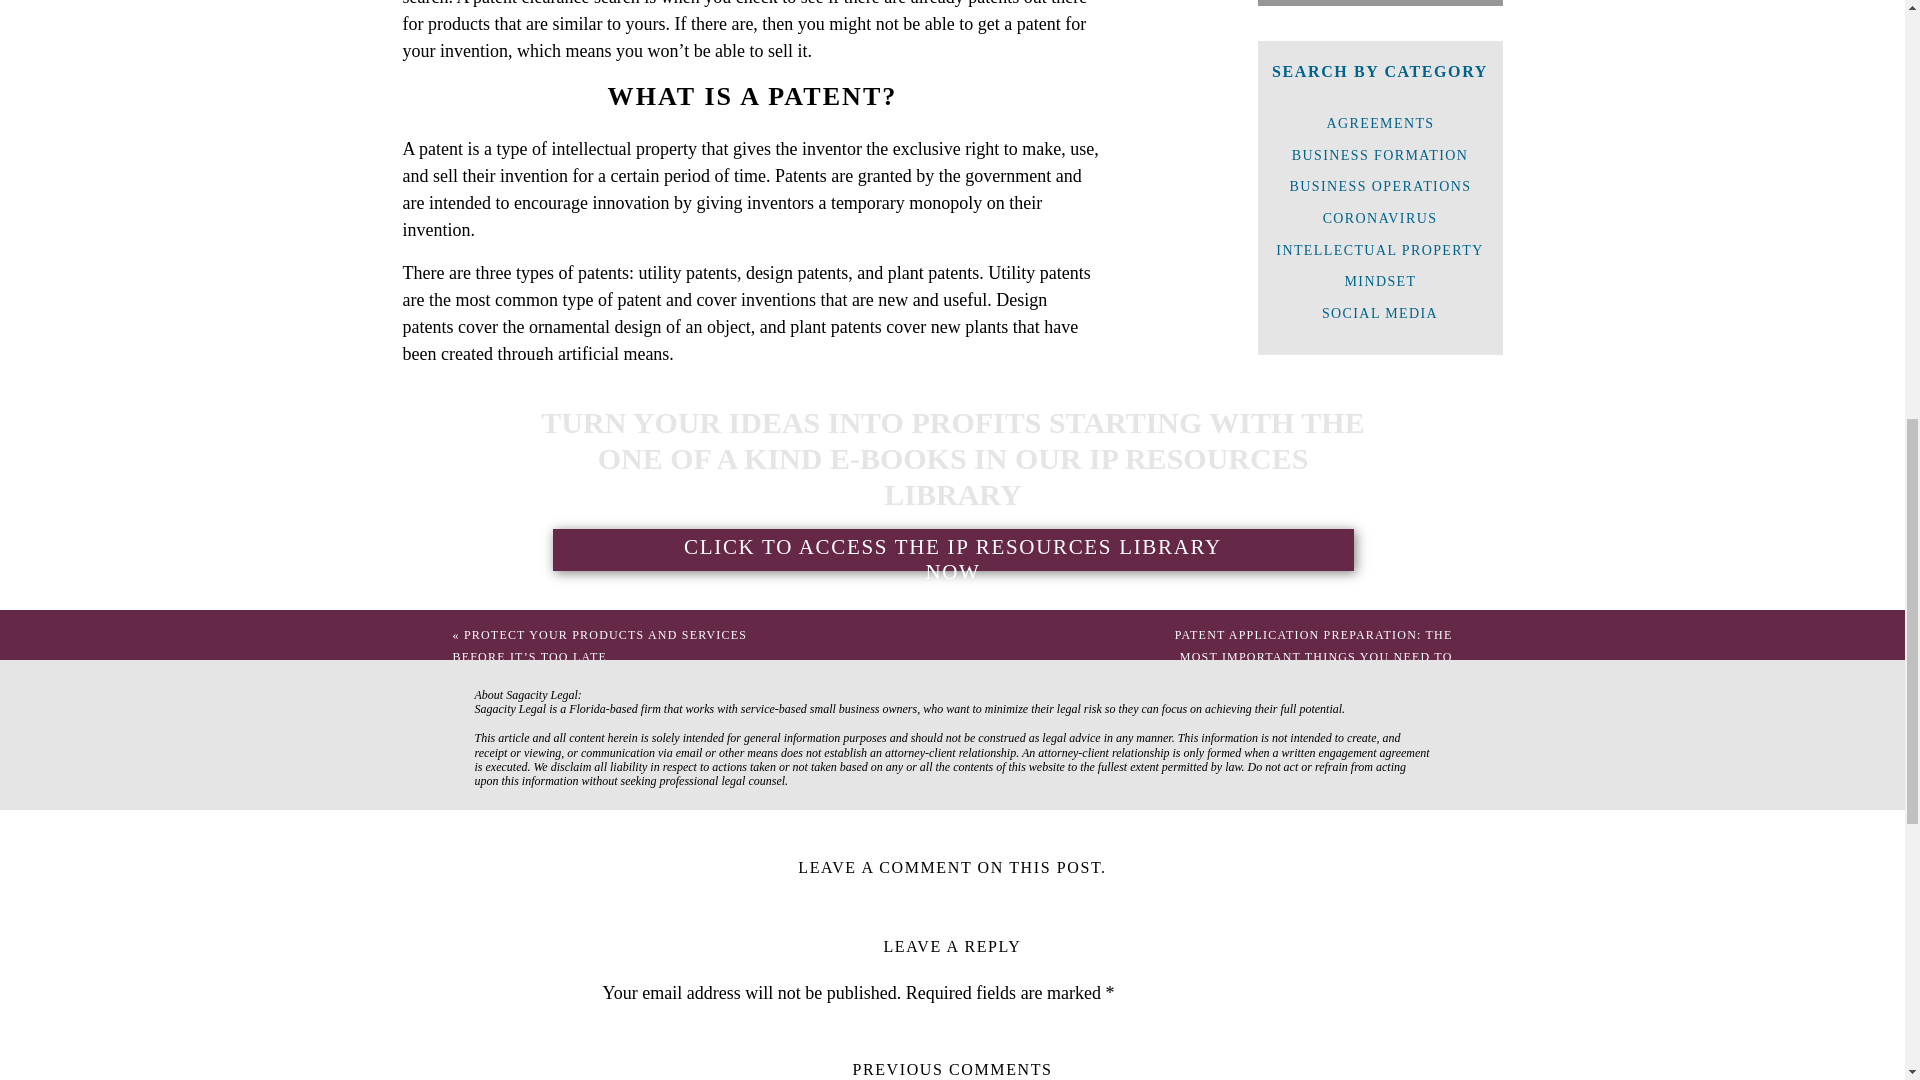 Image resolution: width=1920 pixels, height=1080 pixels. What do you see at coordinates (1379, 312) in the screenshot?
I see `SOCIAL MEDIA` at bounding box center [1379, 312].